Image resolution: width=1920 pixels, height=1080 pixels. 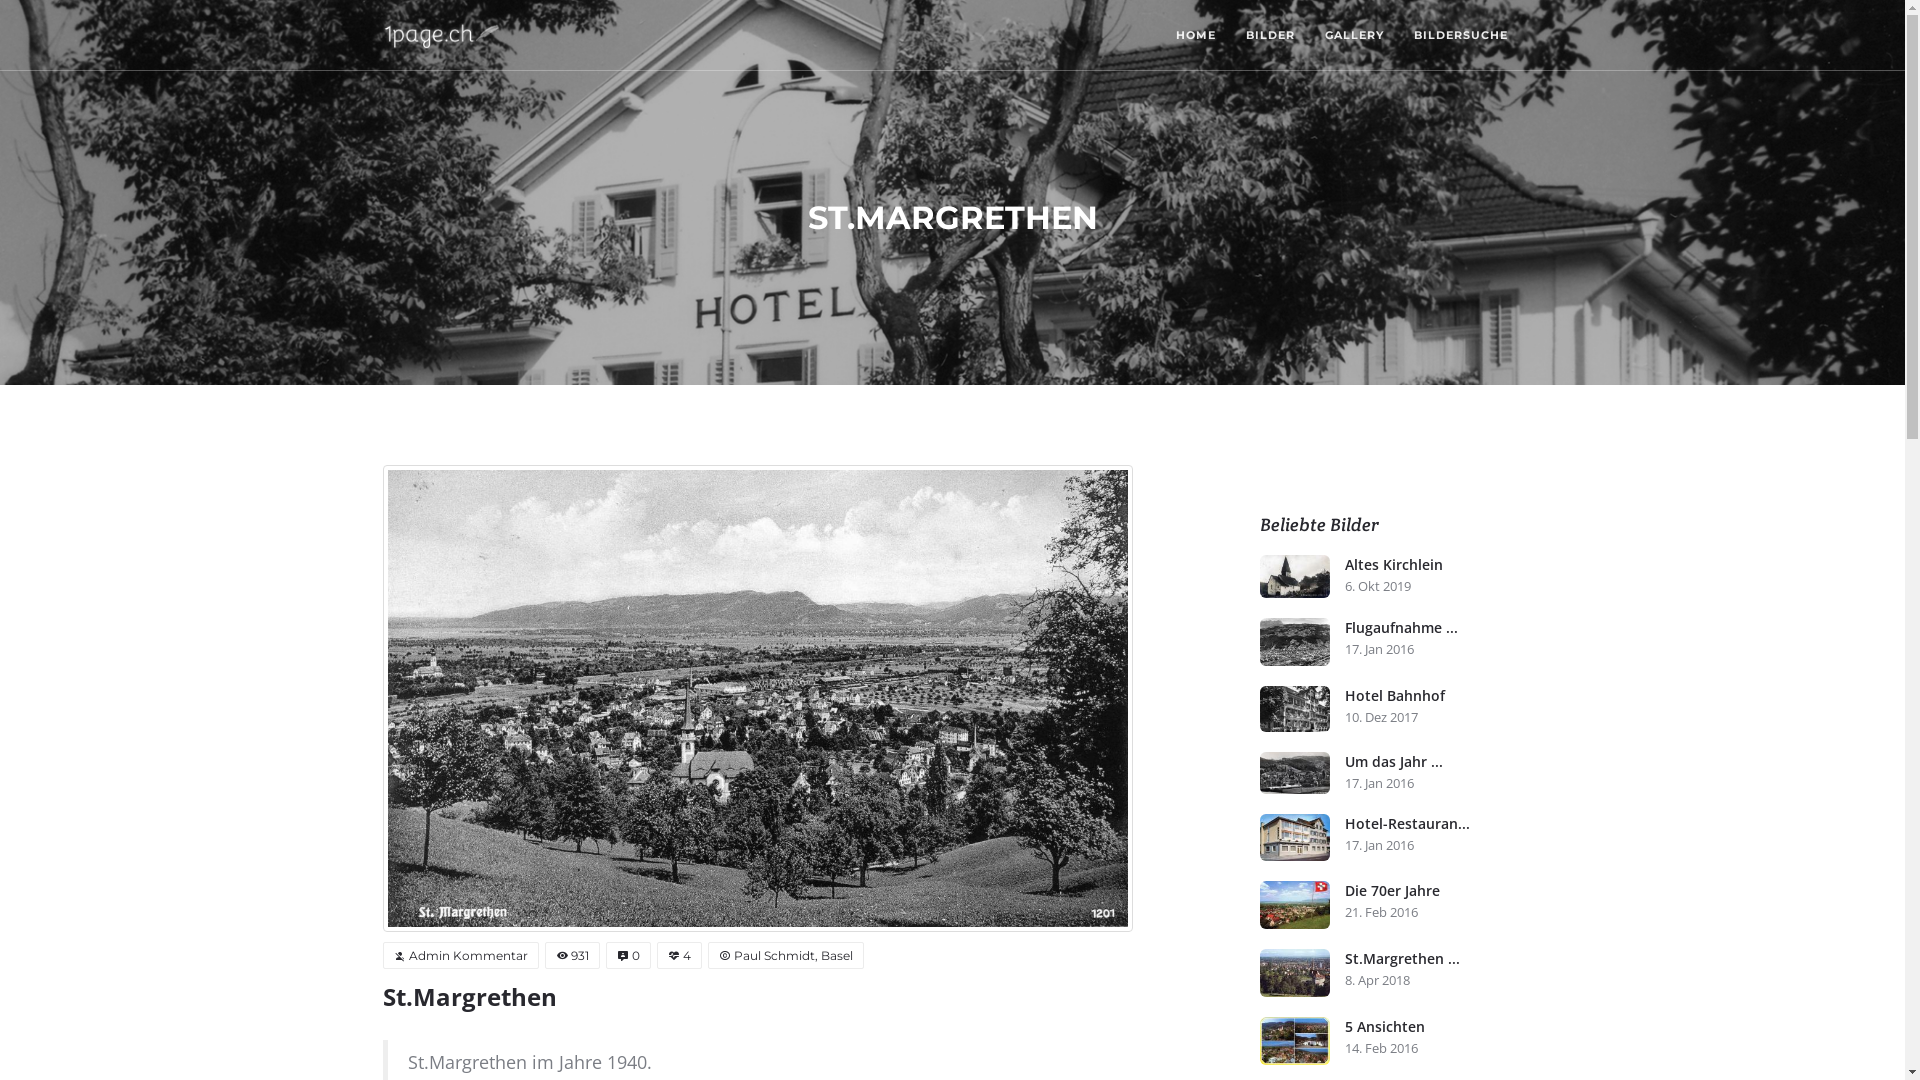 I want to click on GALLERY, so click(x=1354, y=35).